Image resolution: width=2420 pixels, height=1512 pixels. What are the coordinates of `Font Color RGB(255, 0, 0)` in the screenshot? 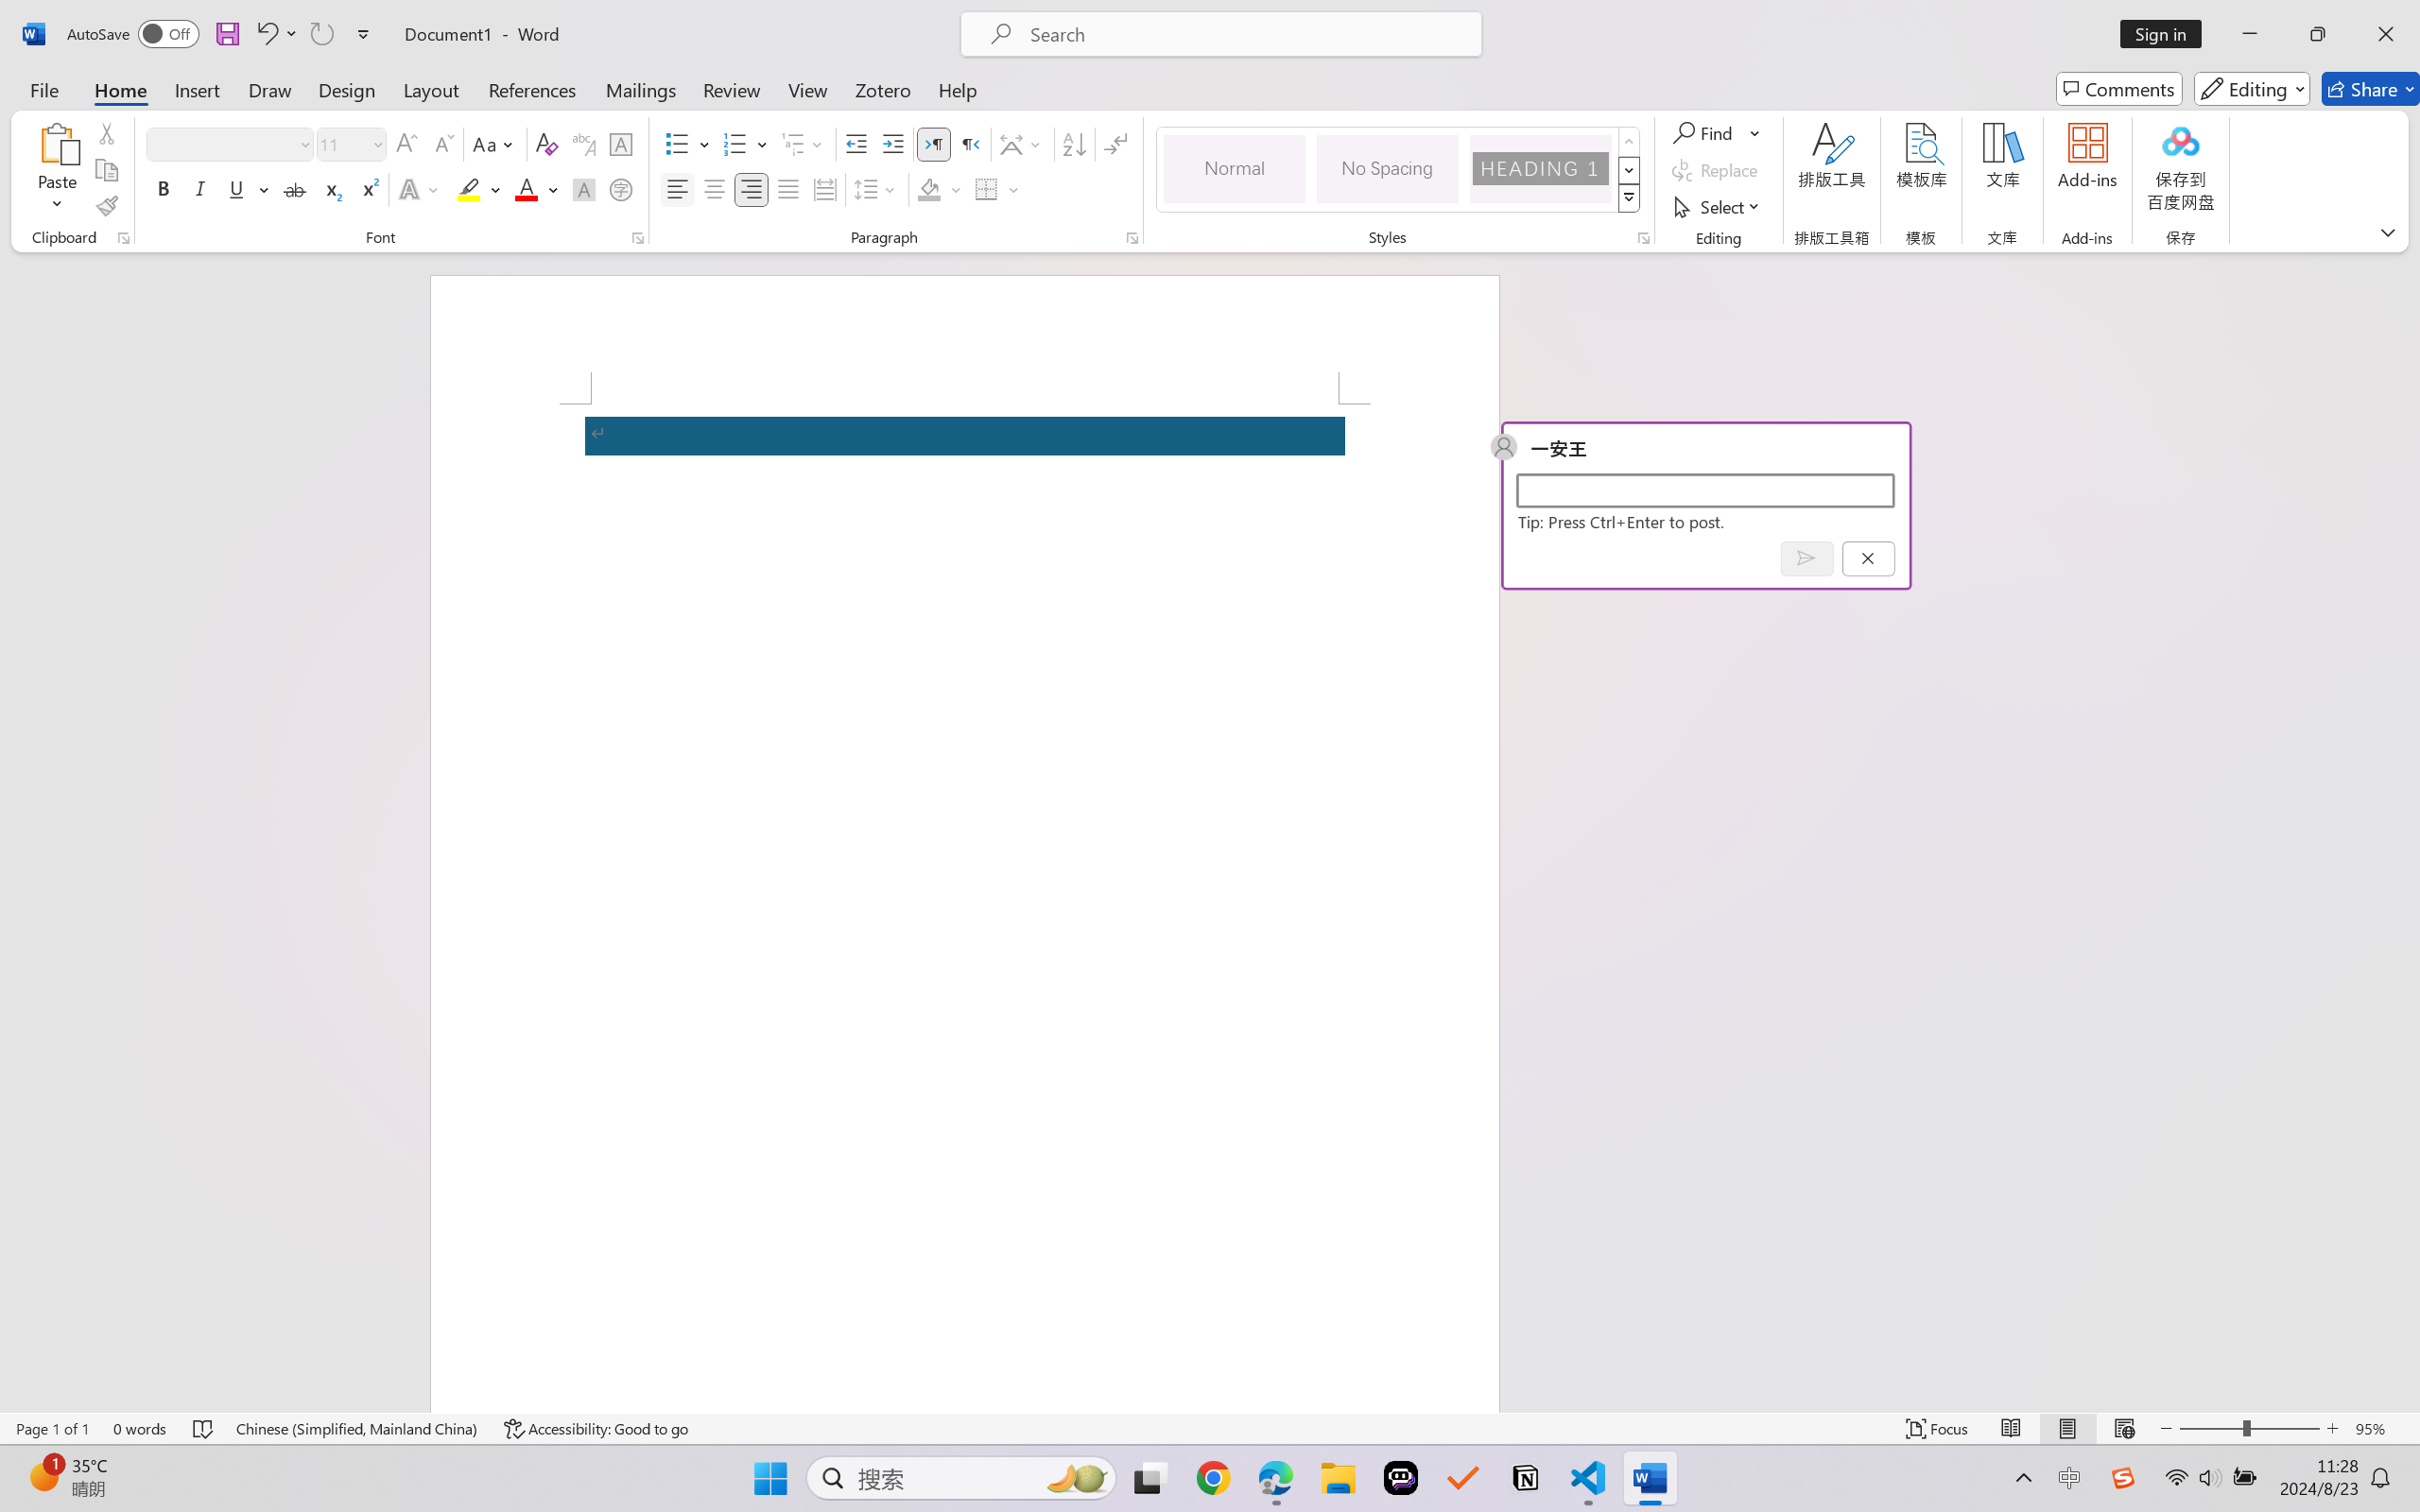 It's located at (527, 189).